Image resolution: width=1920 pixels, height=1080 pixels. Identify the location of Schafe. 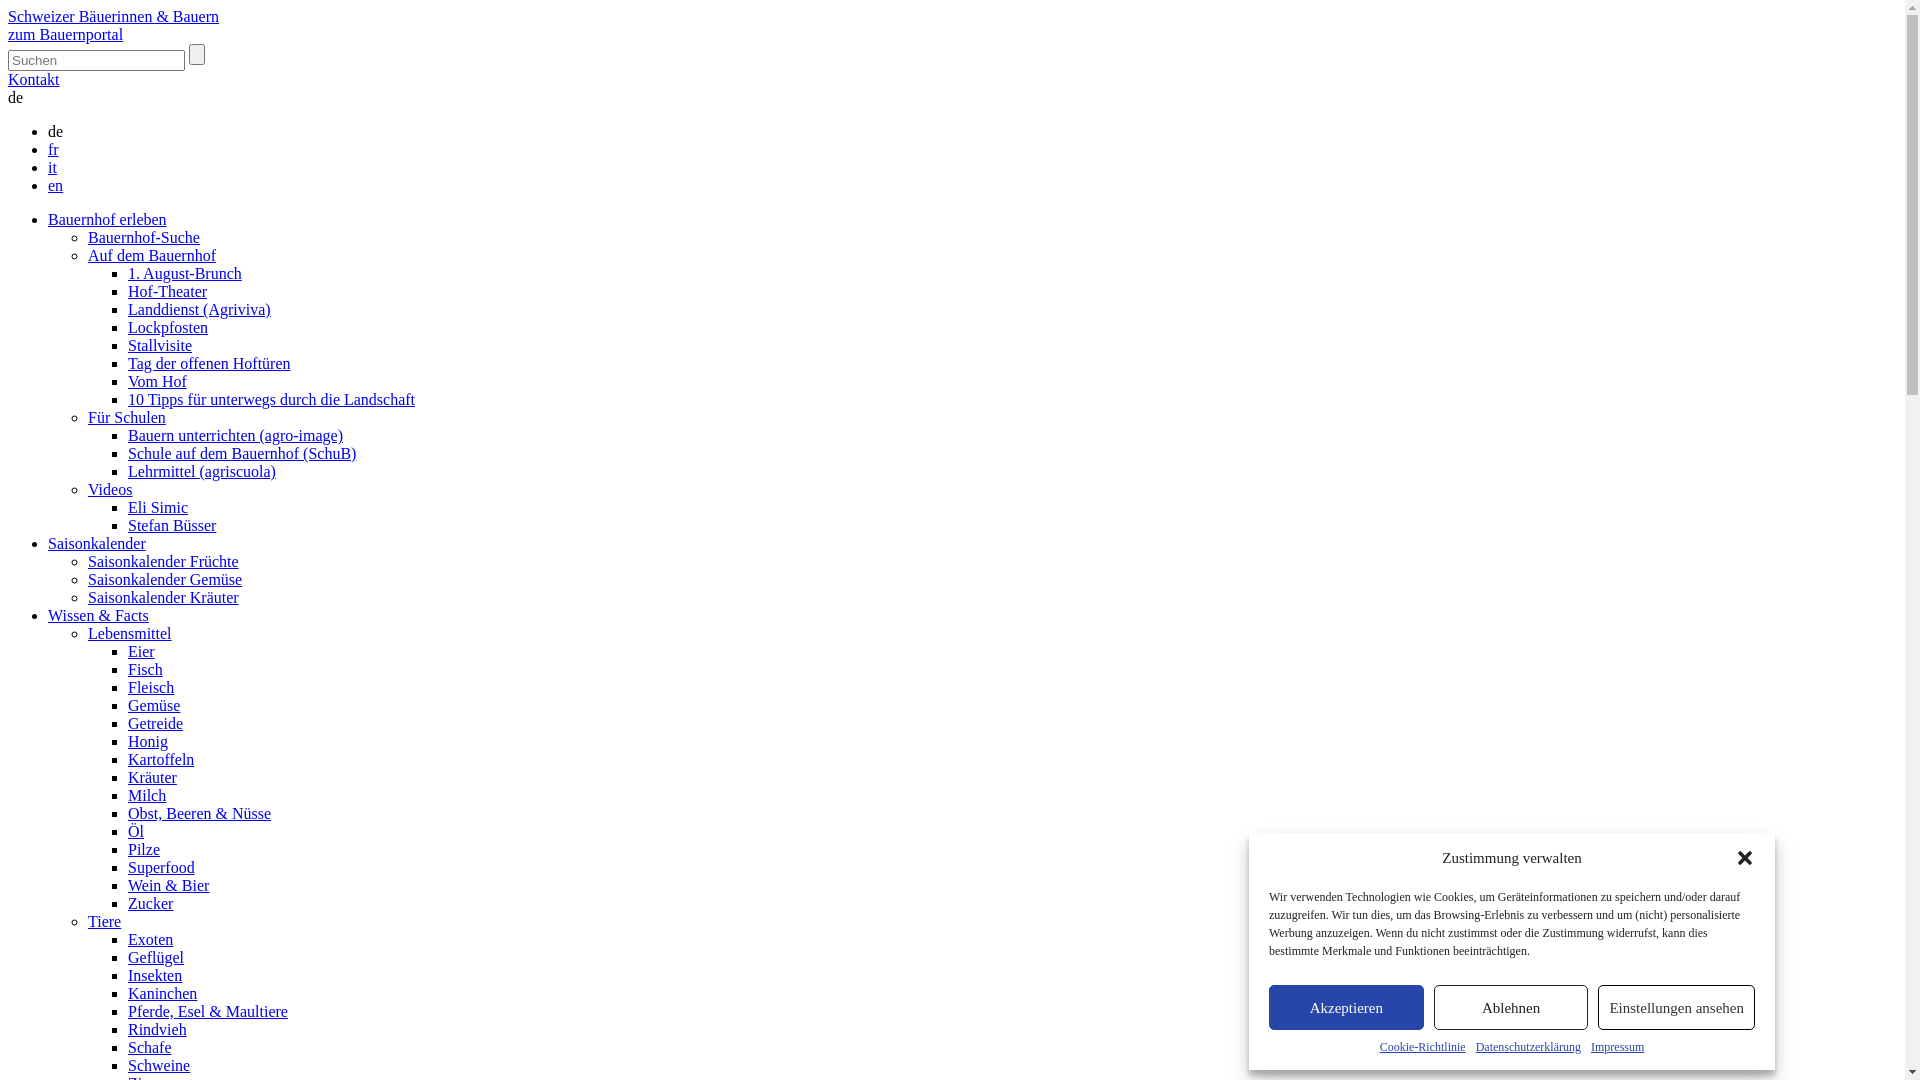
(150, 1048).